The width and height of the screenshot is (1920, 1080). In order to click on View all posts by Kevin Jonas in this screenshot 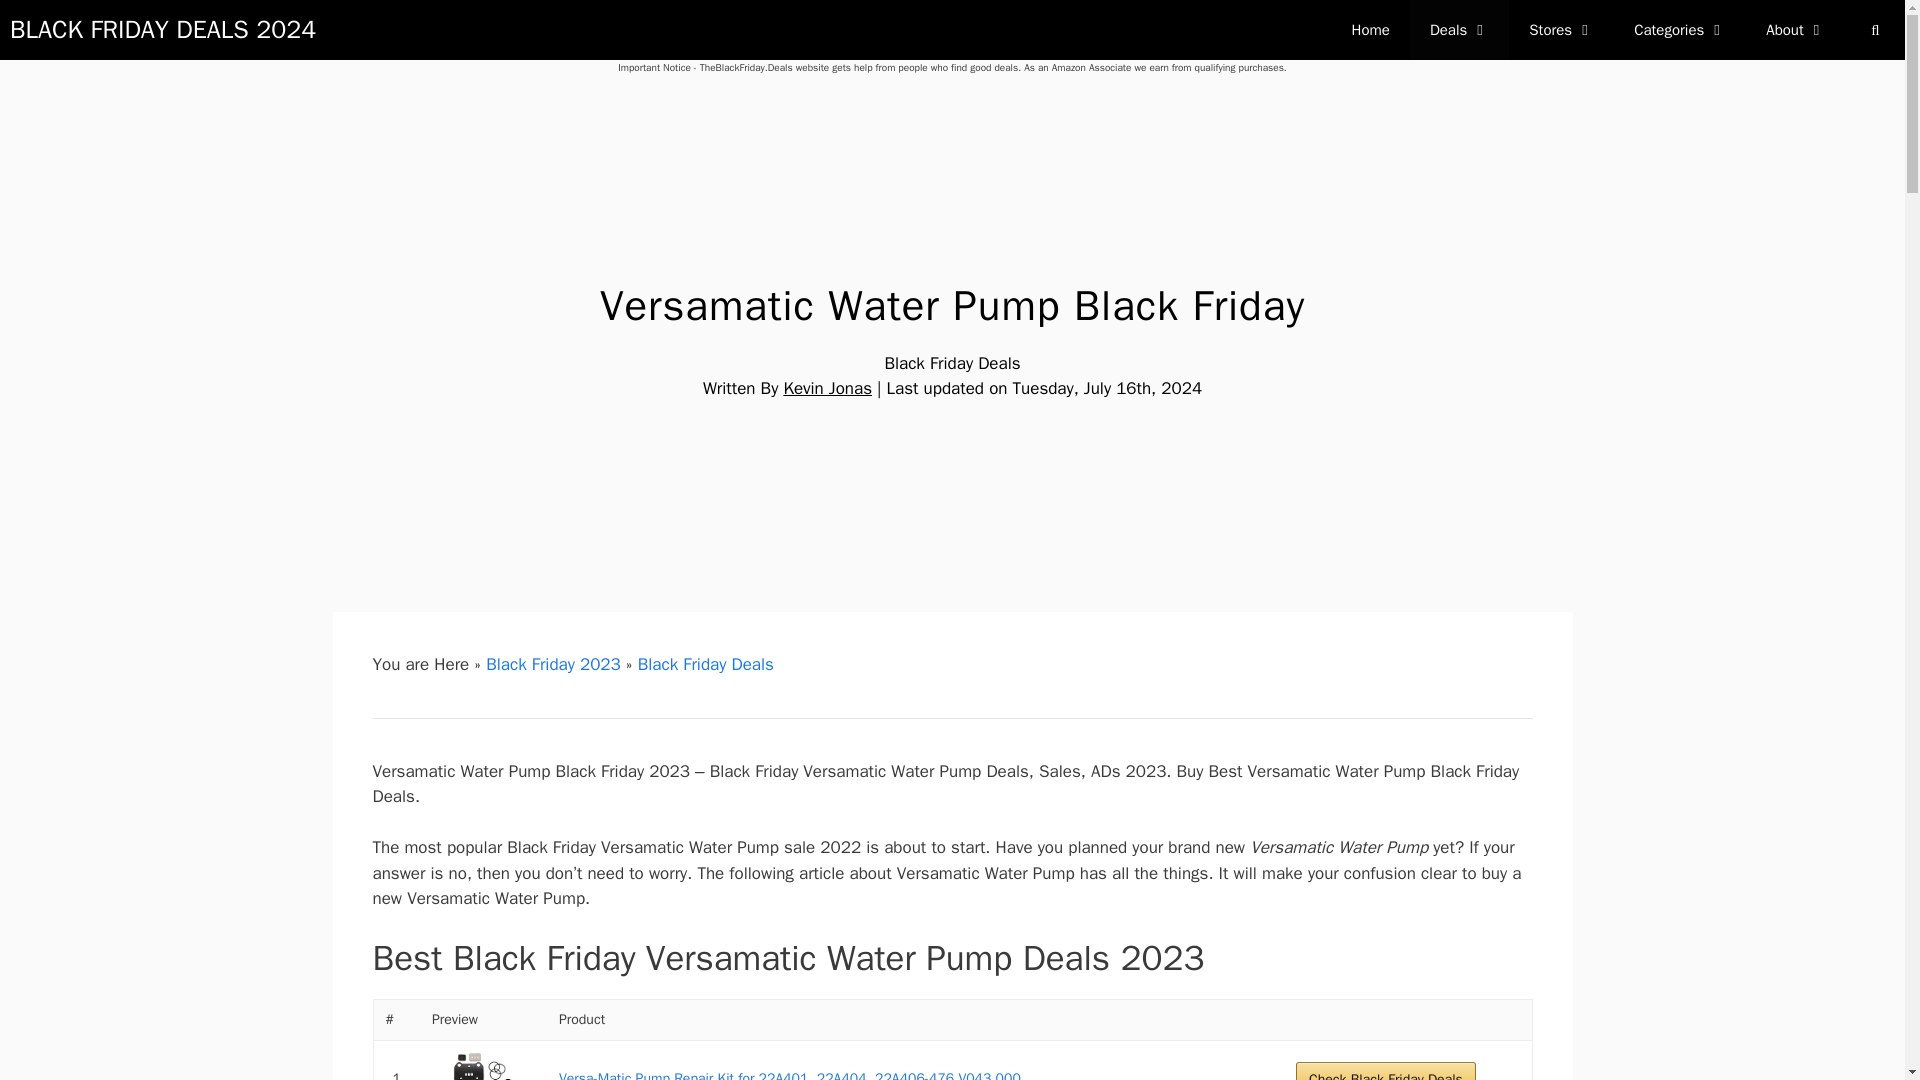, I will do `click(827, 388)`.